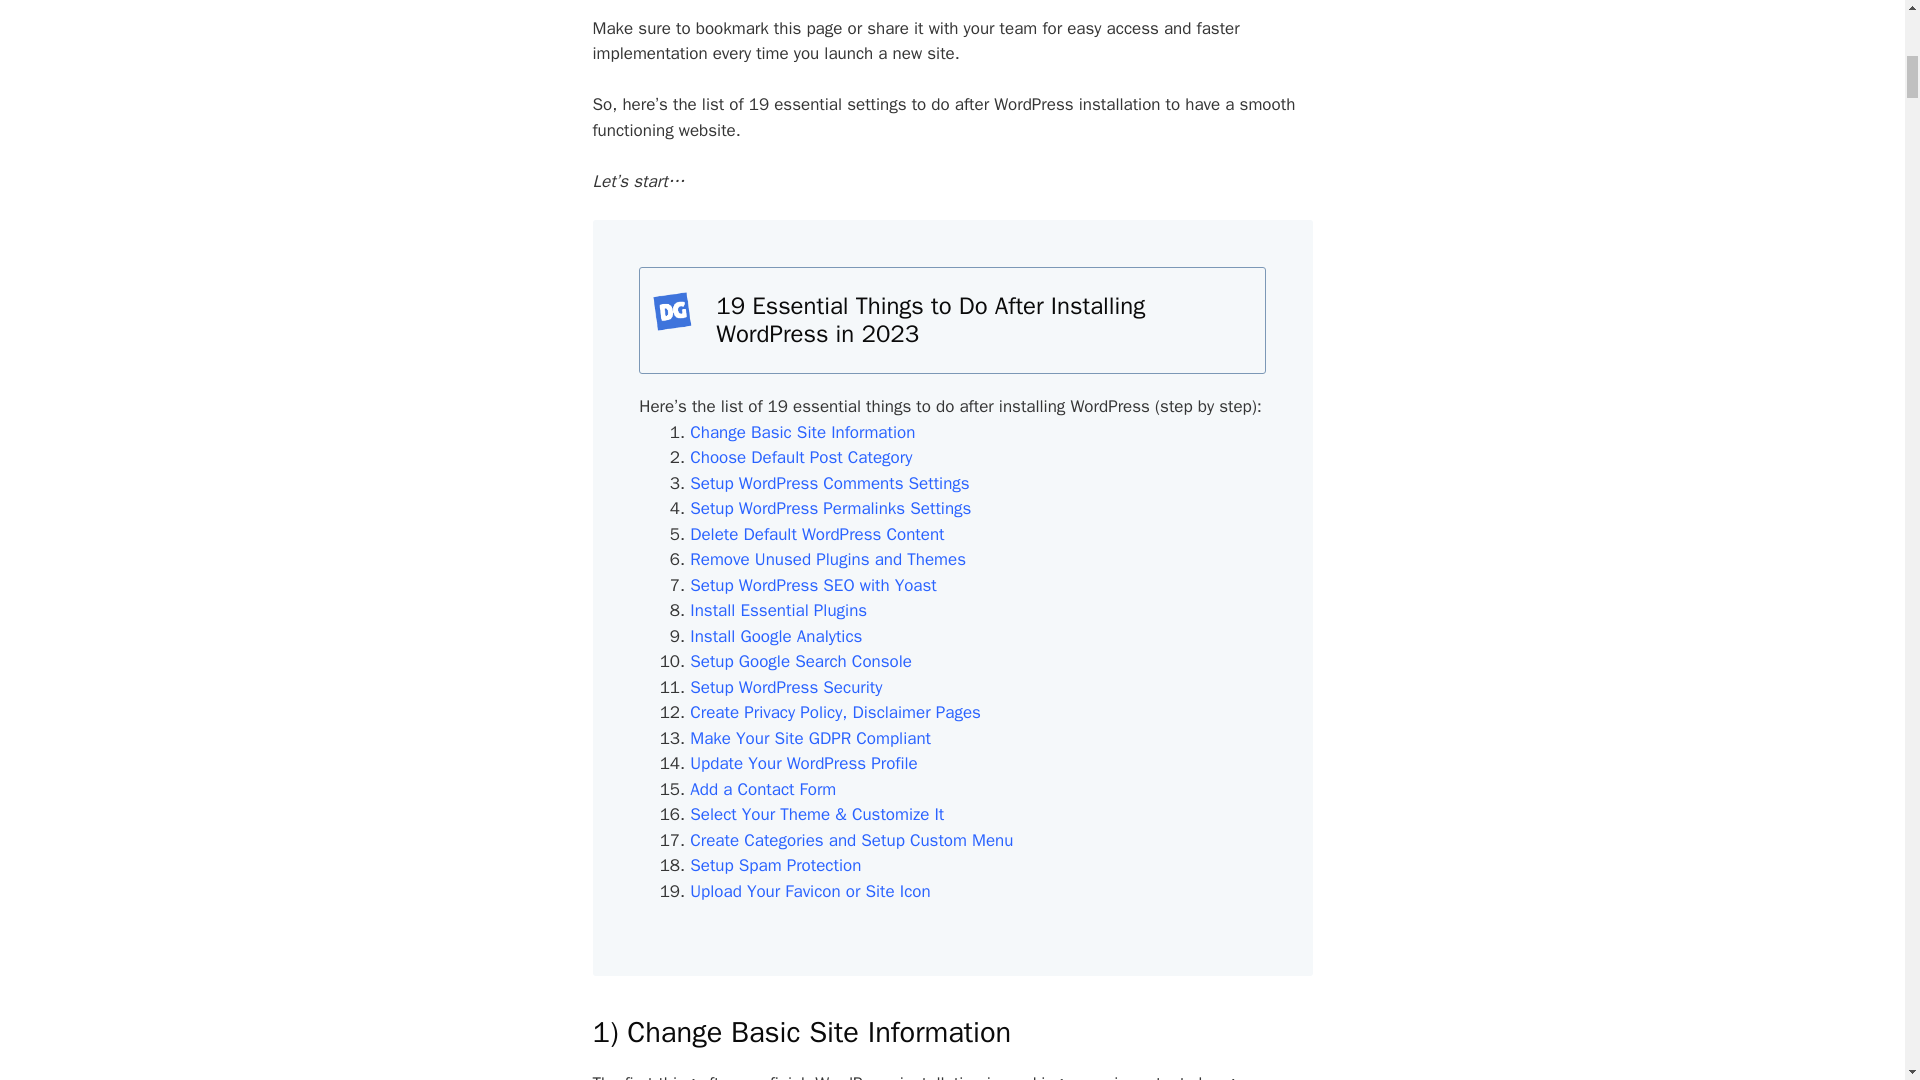 The image size is (1920, 1080). What do you see at coordinates (812, 585) in the screenshot?
I see `Setup WordPress SEO with Yoast` at bounding box center [812, 585].